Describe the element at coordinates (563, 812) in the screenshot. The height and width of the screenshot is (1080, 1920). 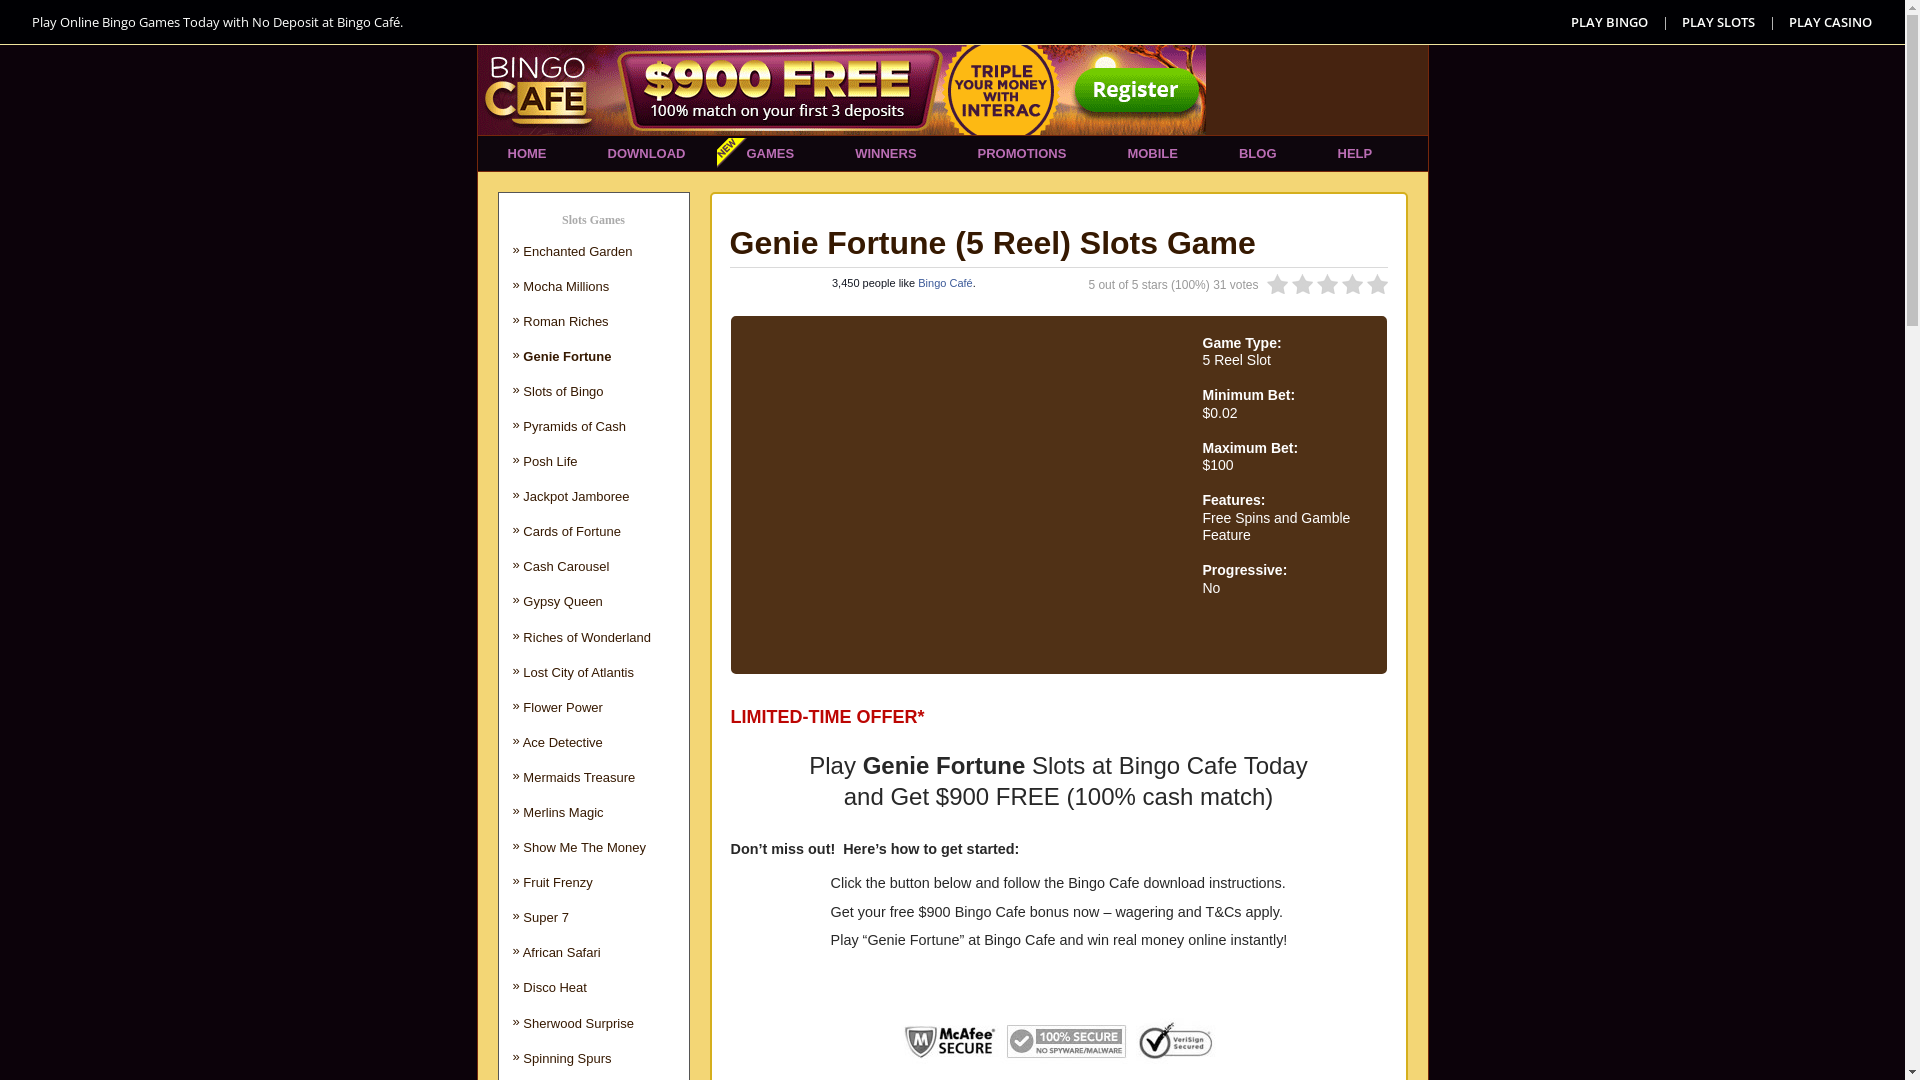
I see `Merlins Magic` at that location.